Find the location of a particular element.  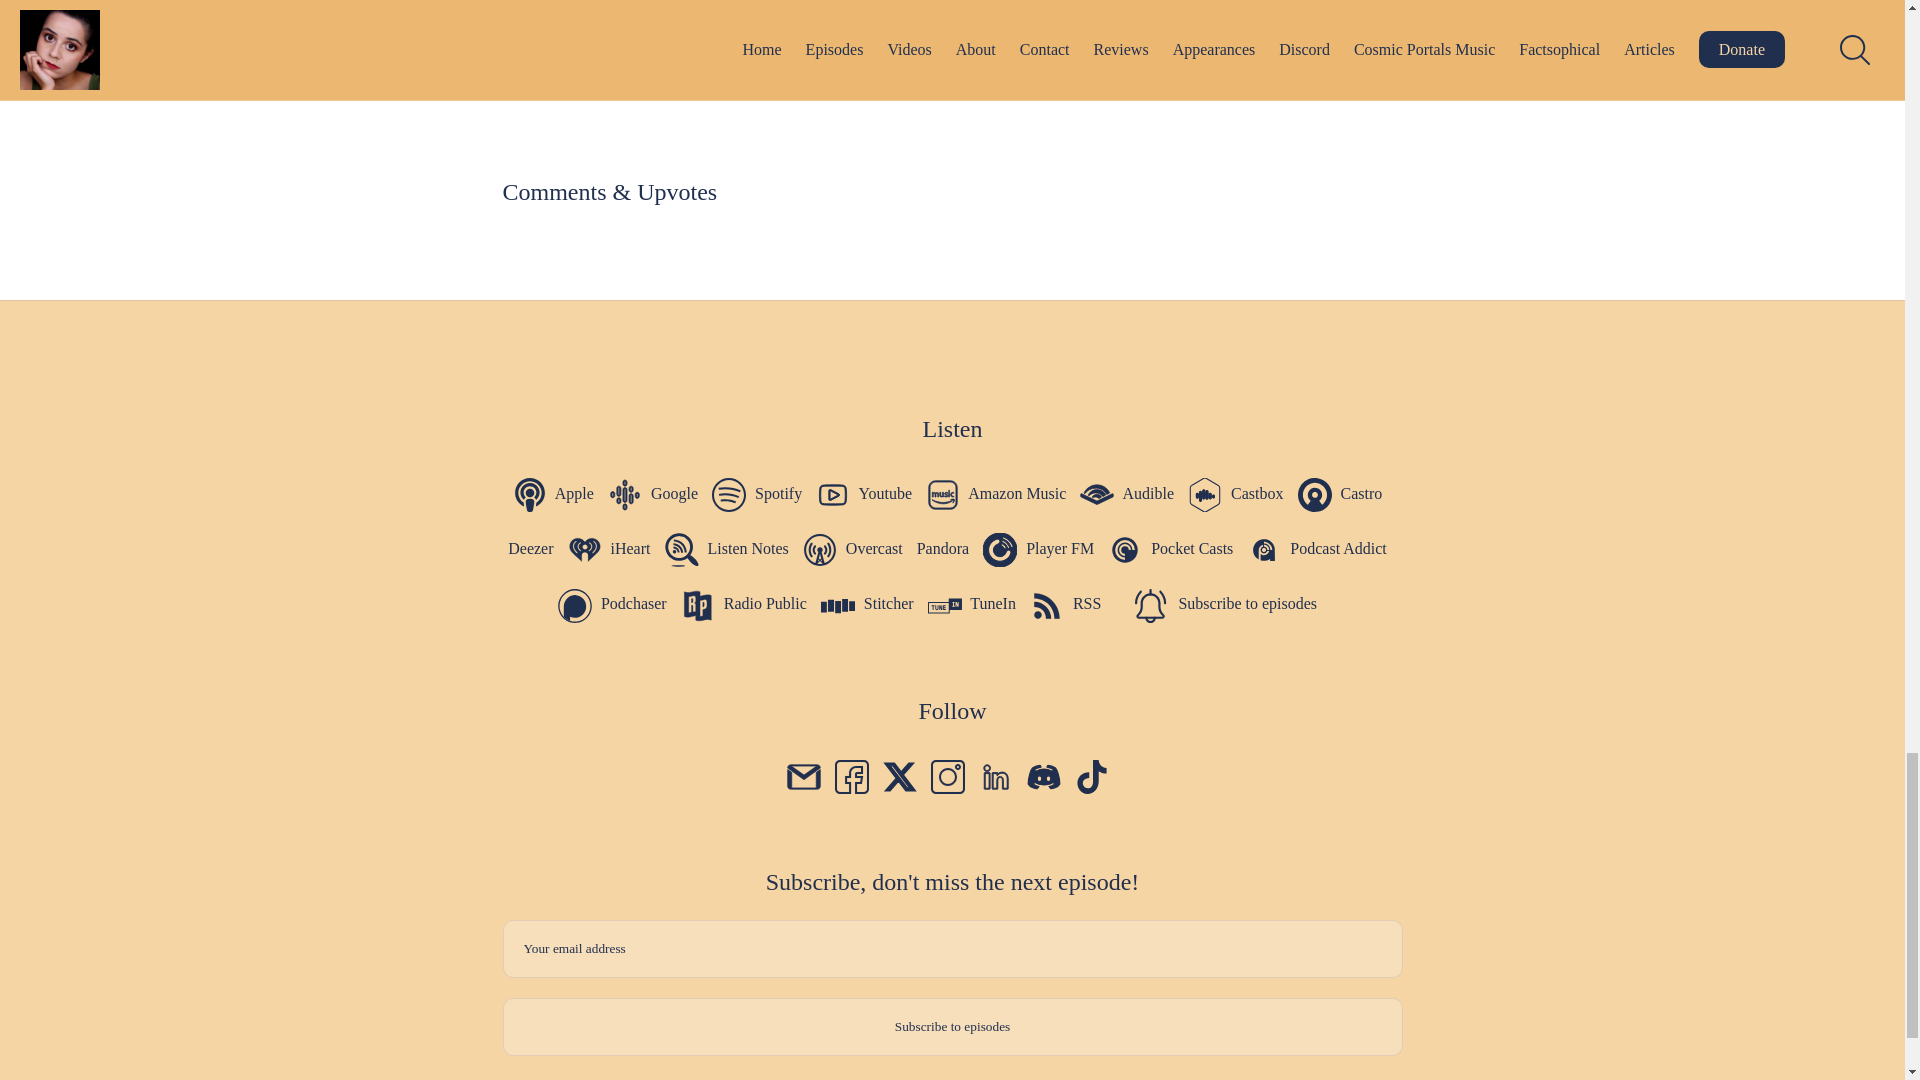

Apple is located at coordinates (552, 493).